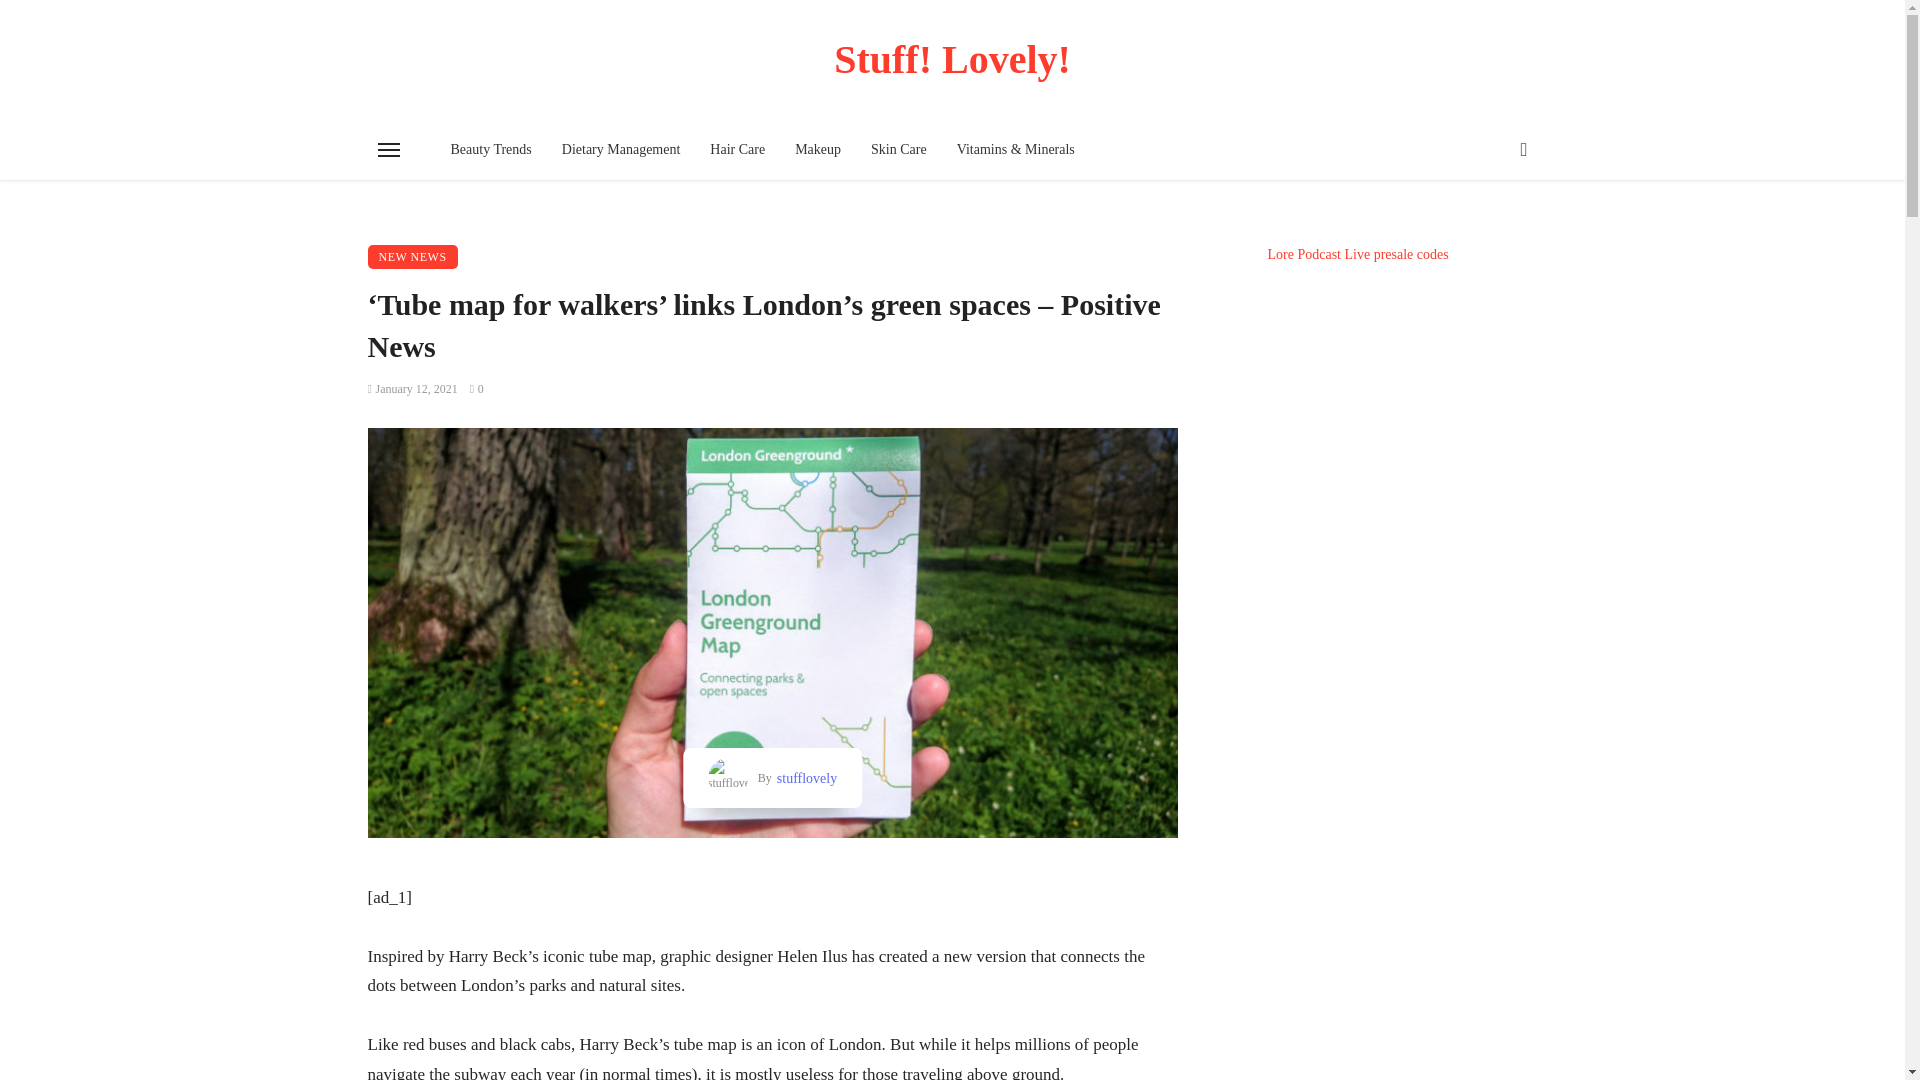 This screenshot has width=1920, height=1080. I want to click on 0 Comments, so click(476, 389).